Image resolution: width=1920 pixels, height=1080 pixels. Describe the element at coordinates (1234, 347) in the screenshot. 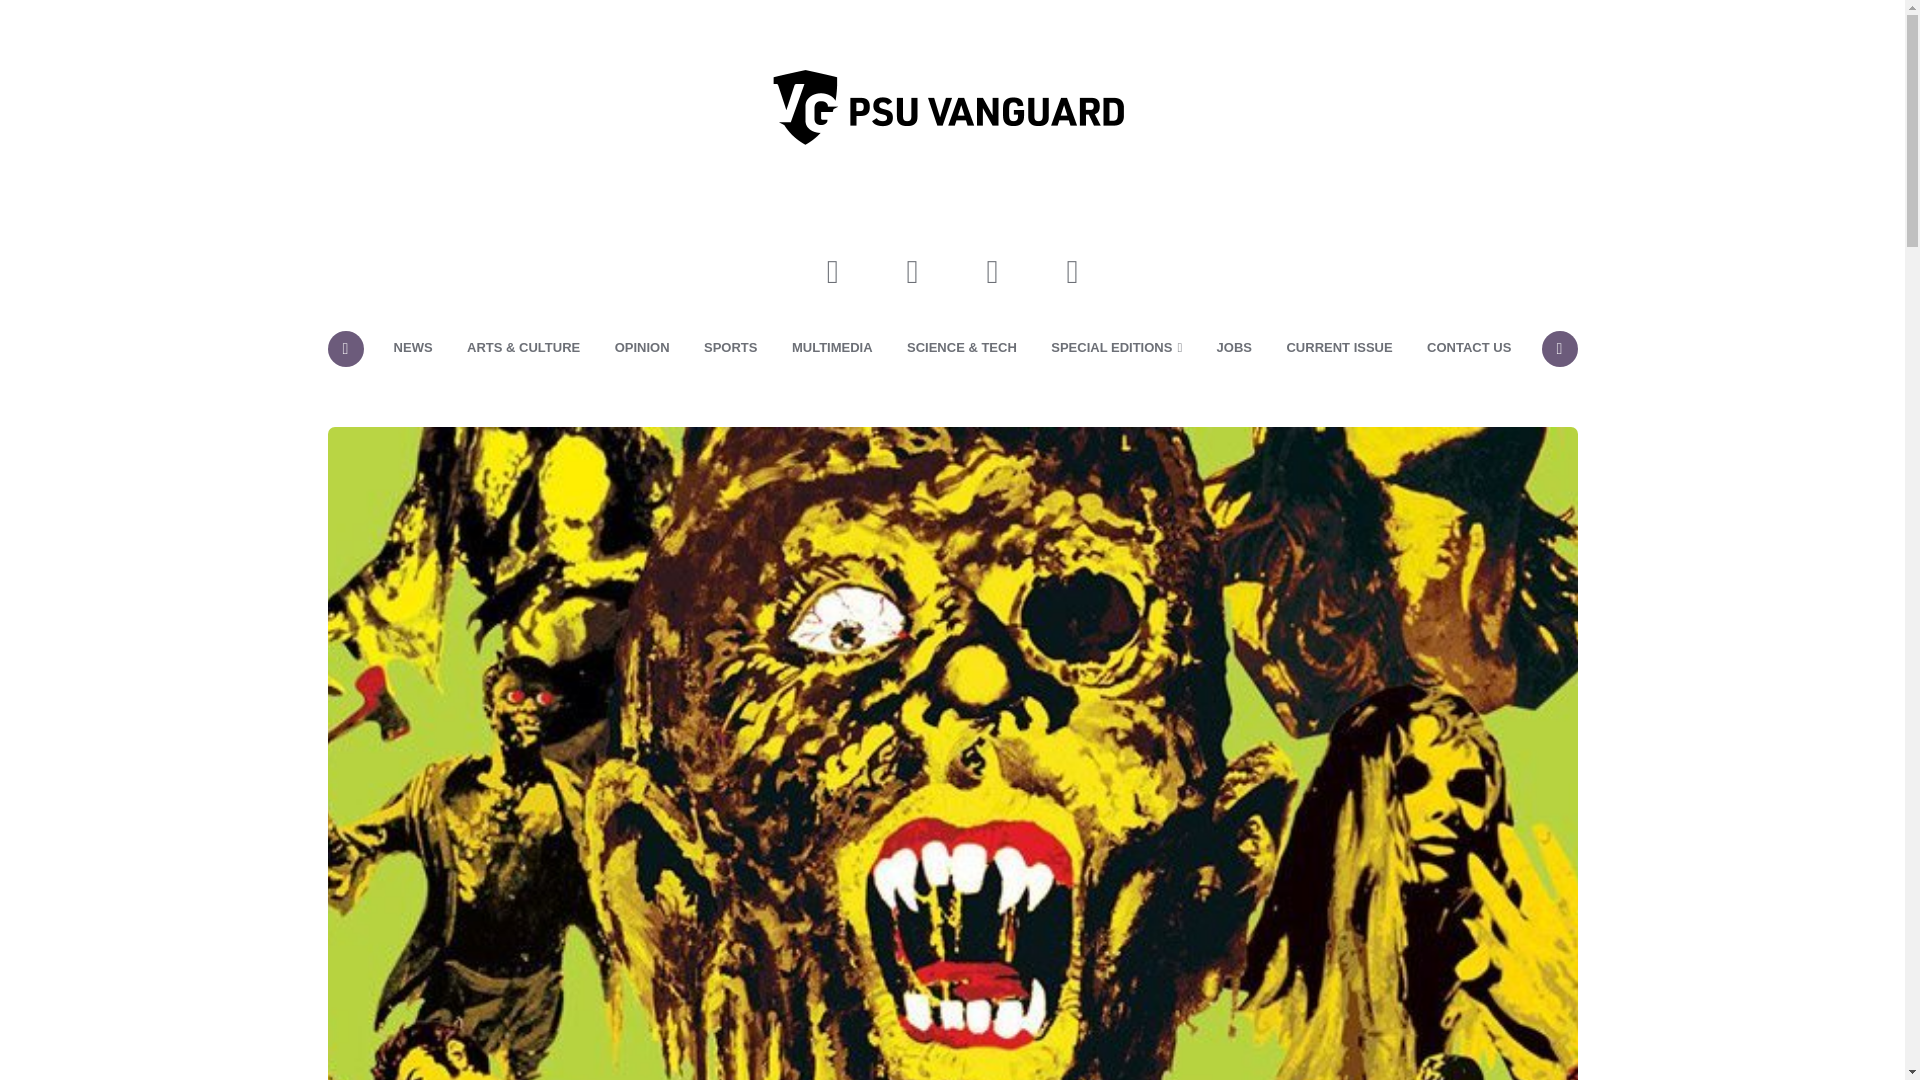

I see `JOBS` at that location.